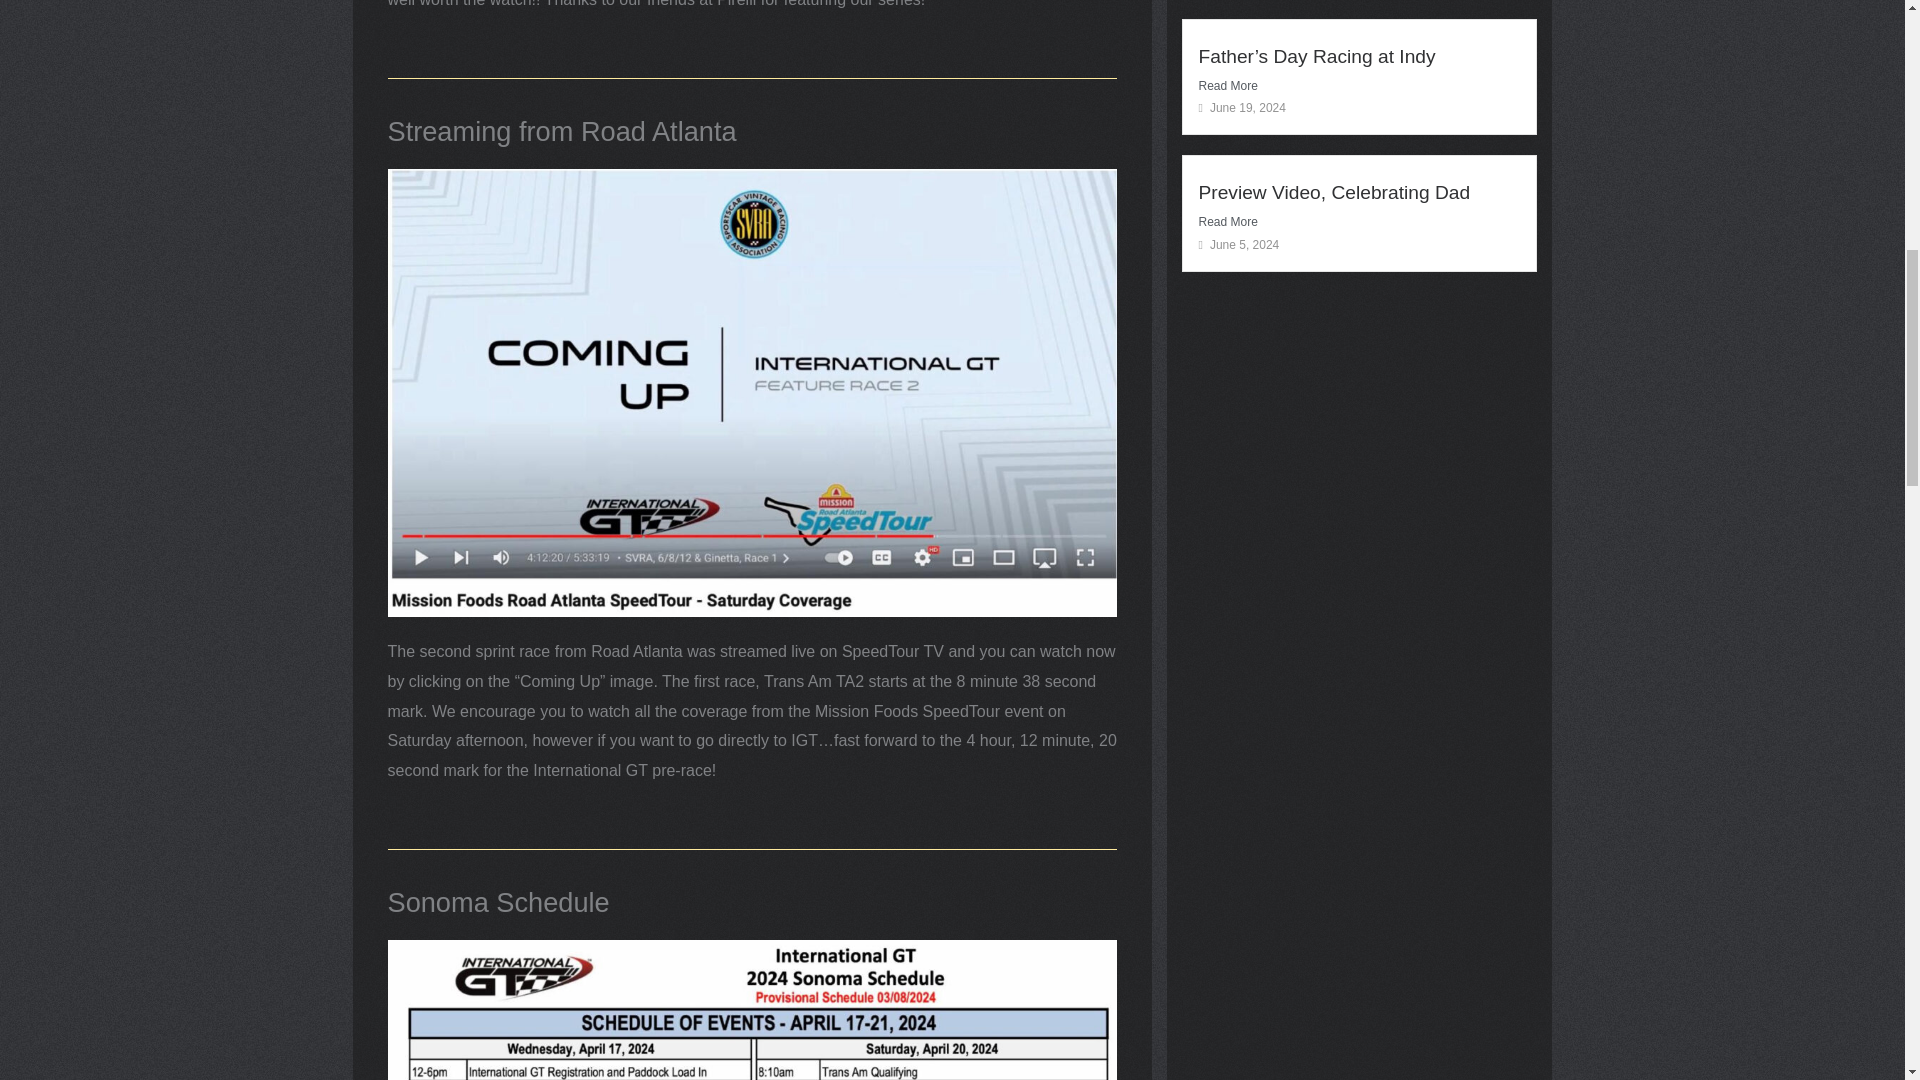 This screenshot has height=1080, width=1920. I want to click on Preview Video, Celebrating Dad, so click(1334, 192).